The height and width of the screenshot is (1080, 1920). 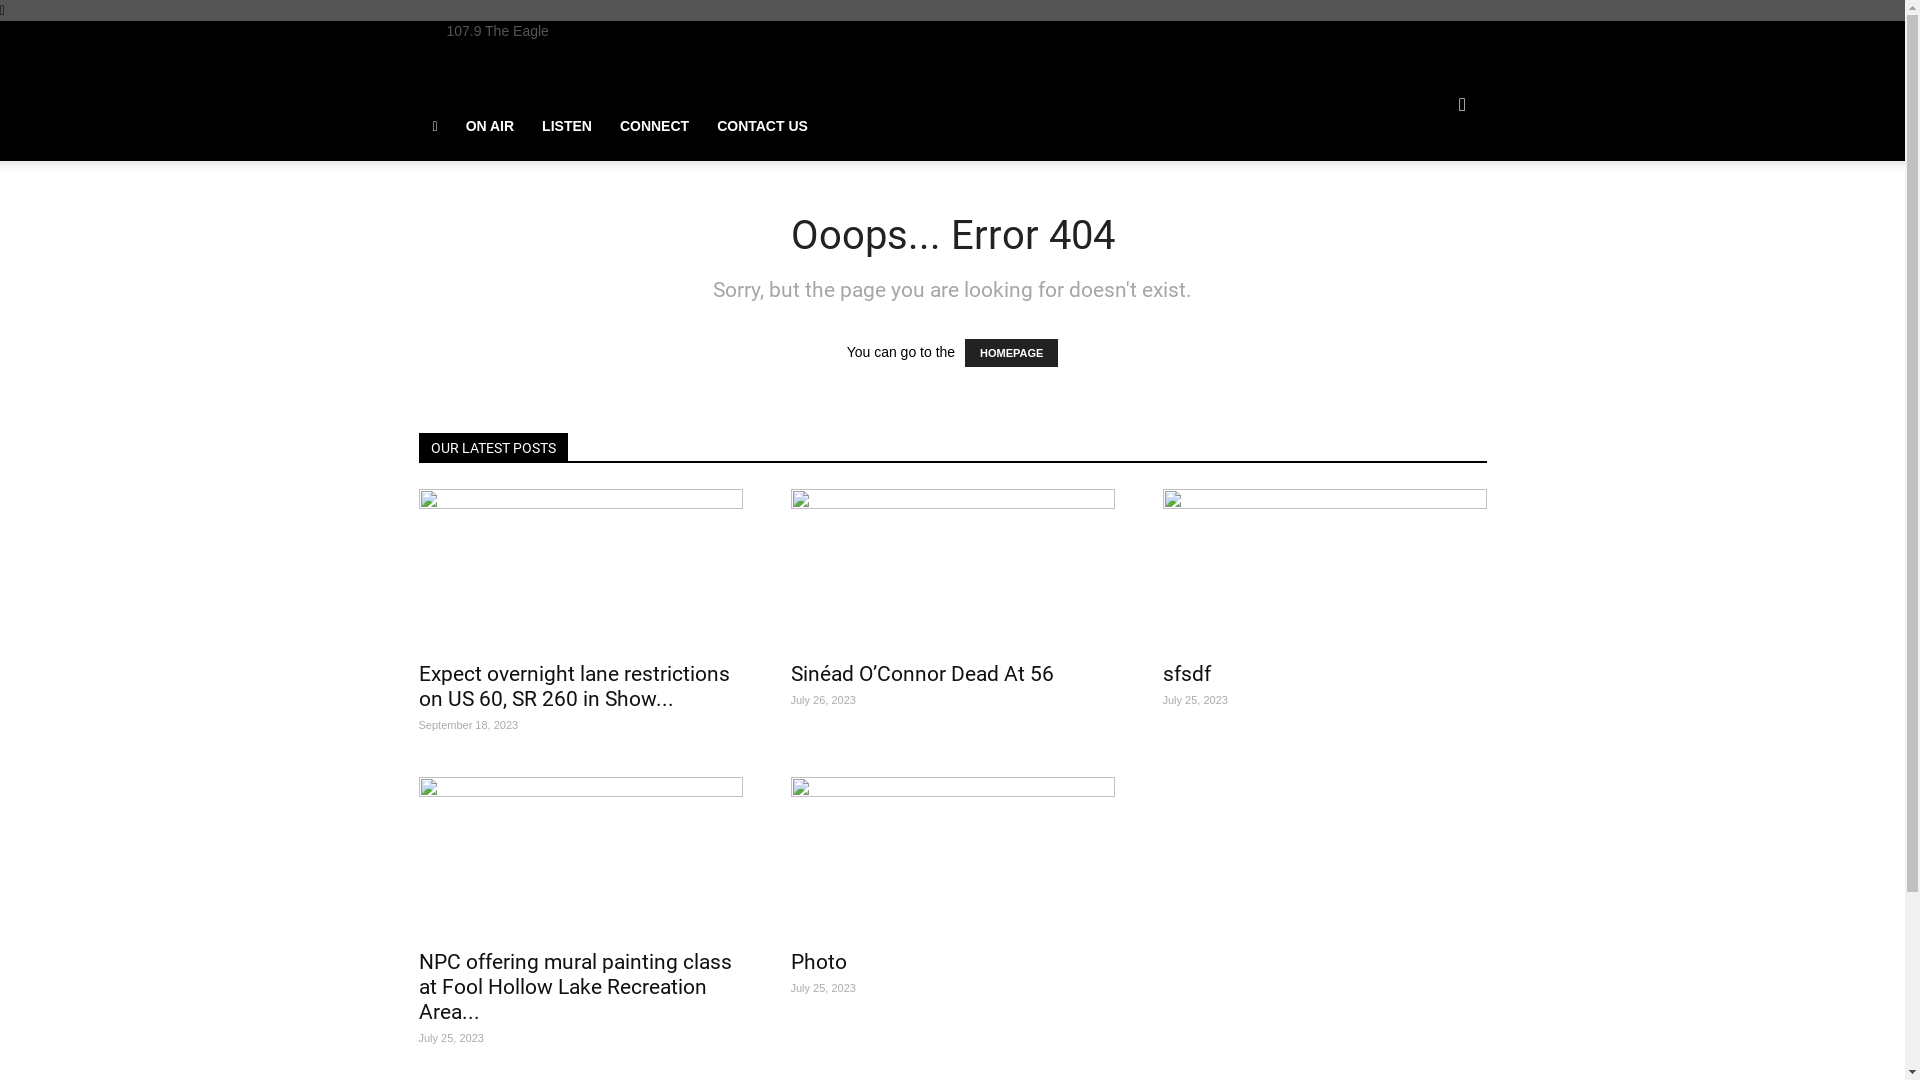 What do you see at coordinates (495, 30) in the screenshot?
I see `107.9 The Eagle` at bounding box center [495, 30].